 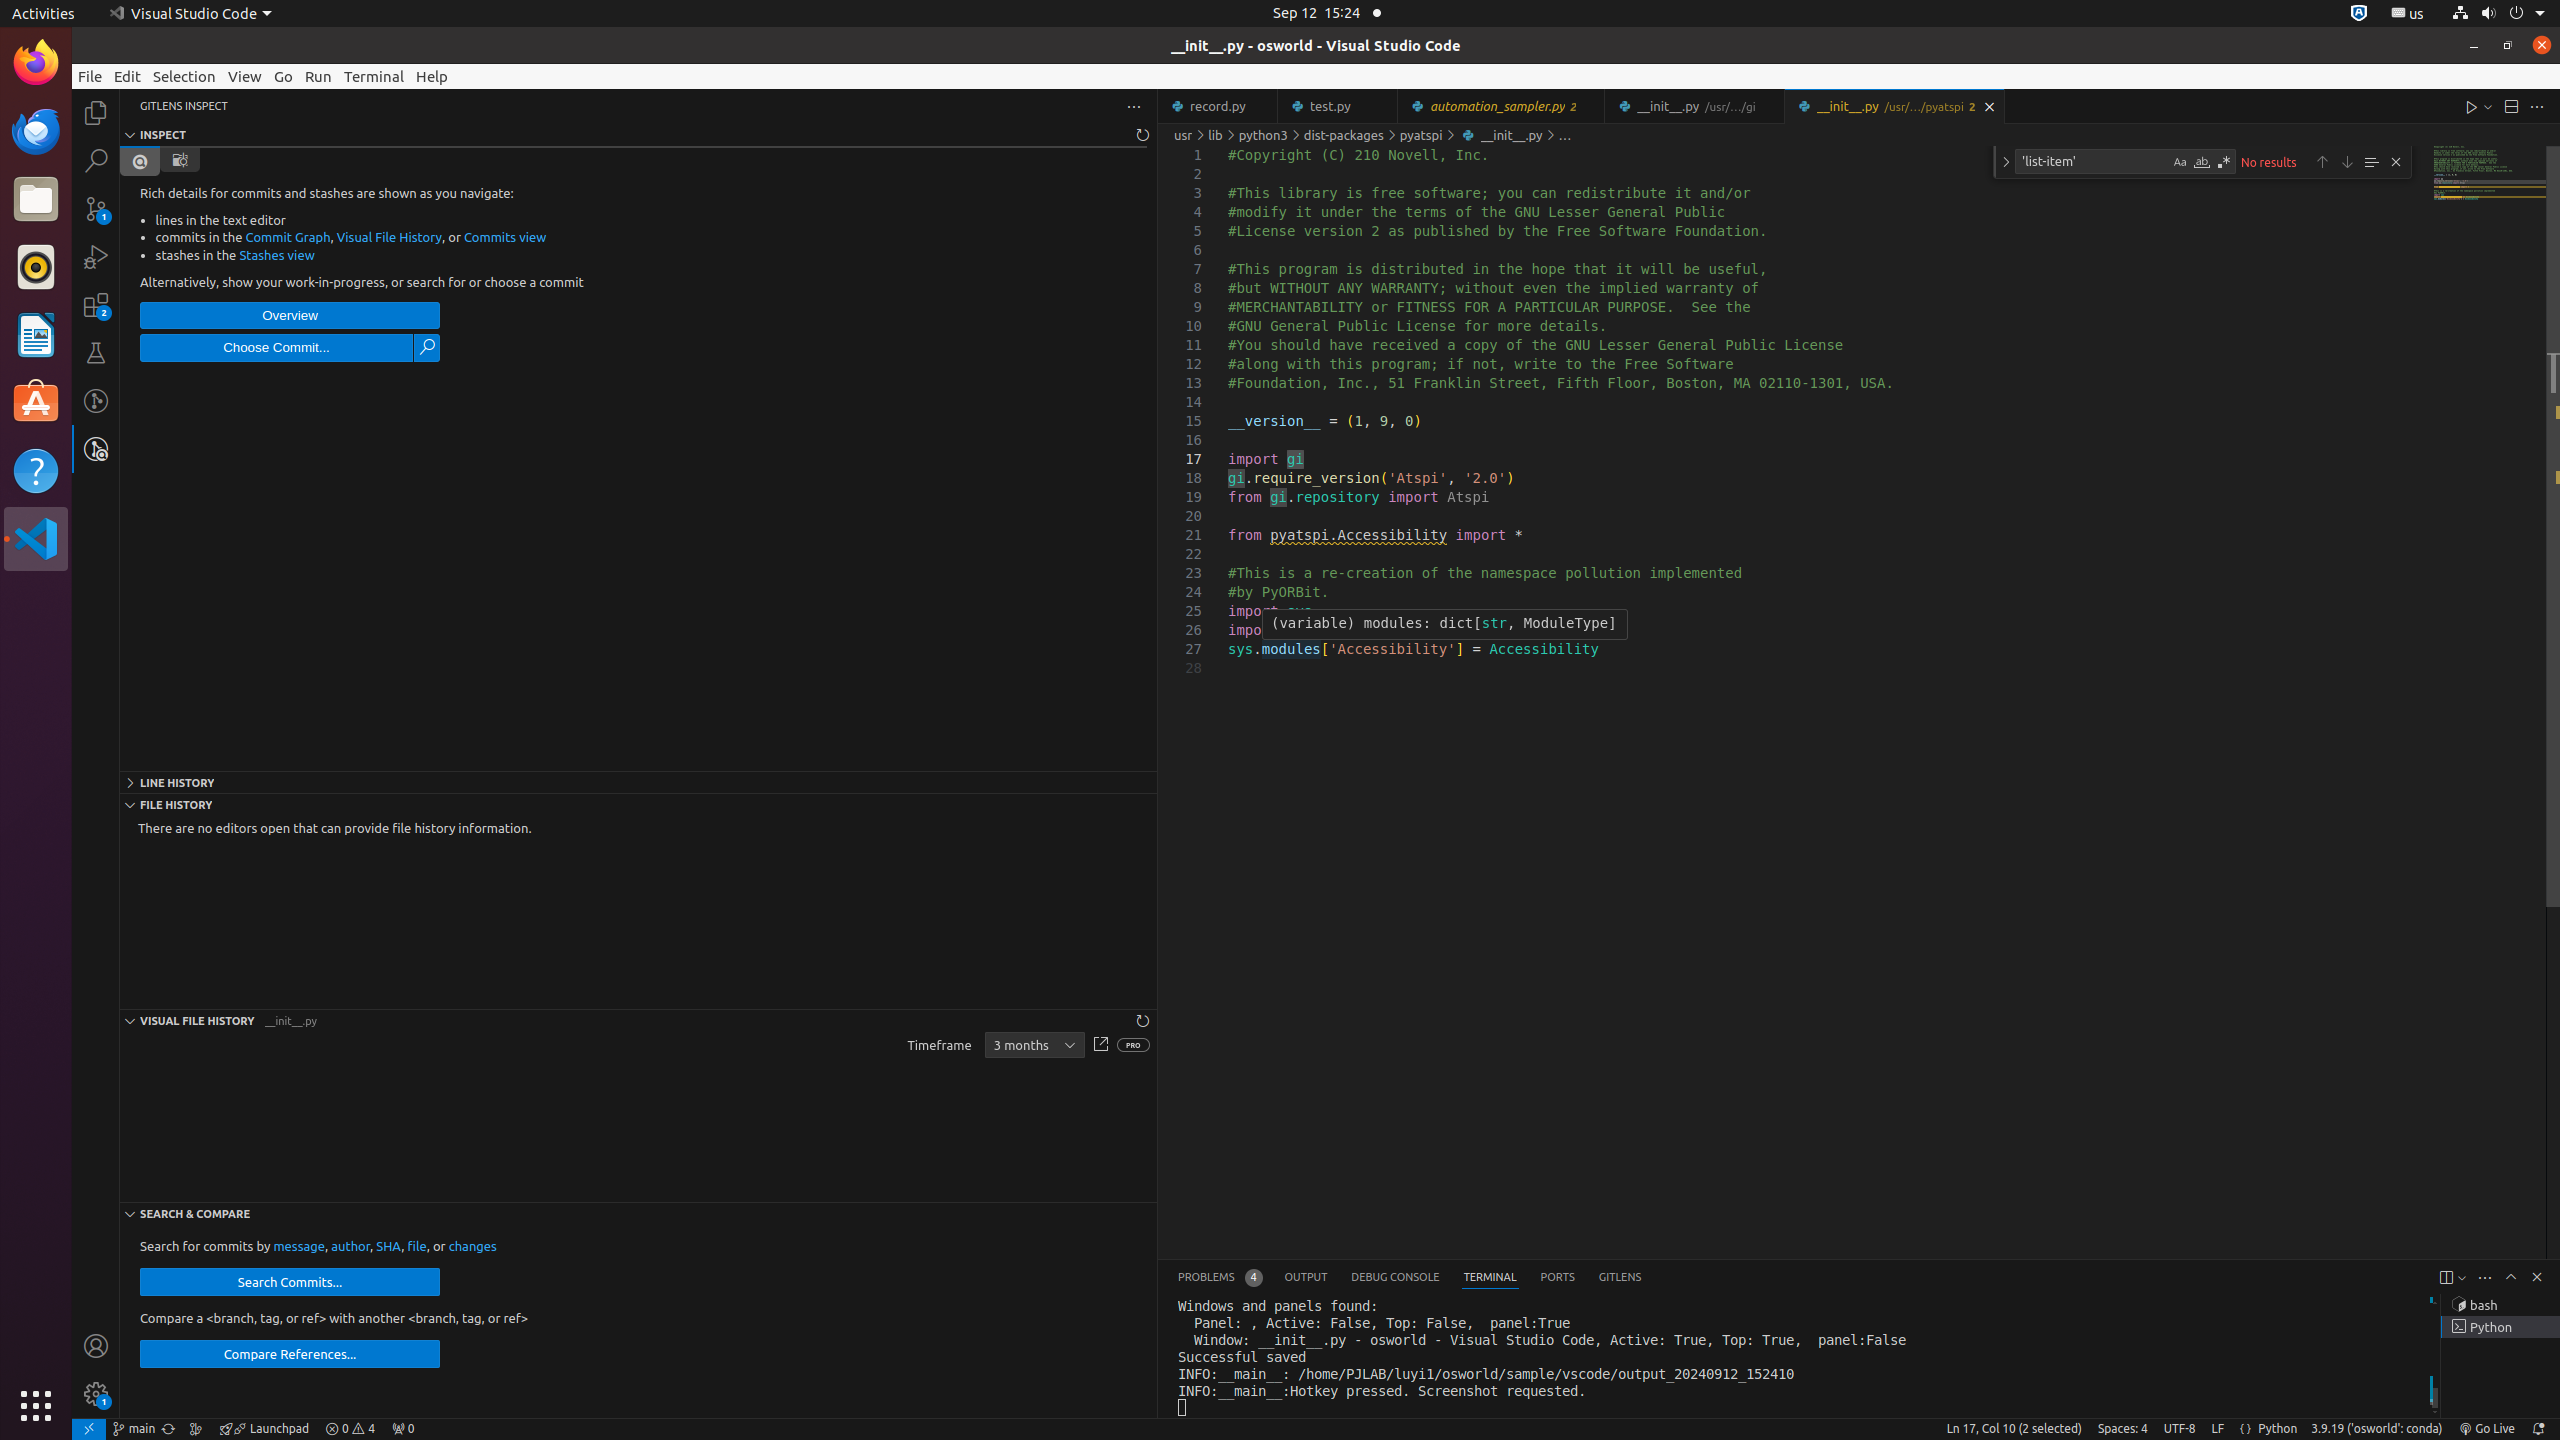 I want to click on 3.9.19 ('osworld': conda), ~/anaconda3/envs/osworld/bin/python, so click(x=2377, y=1429).